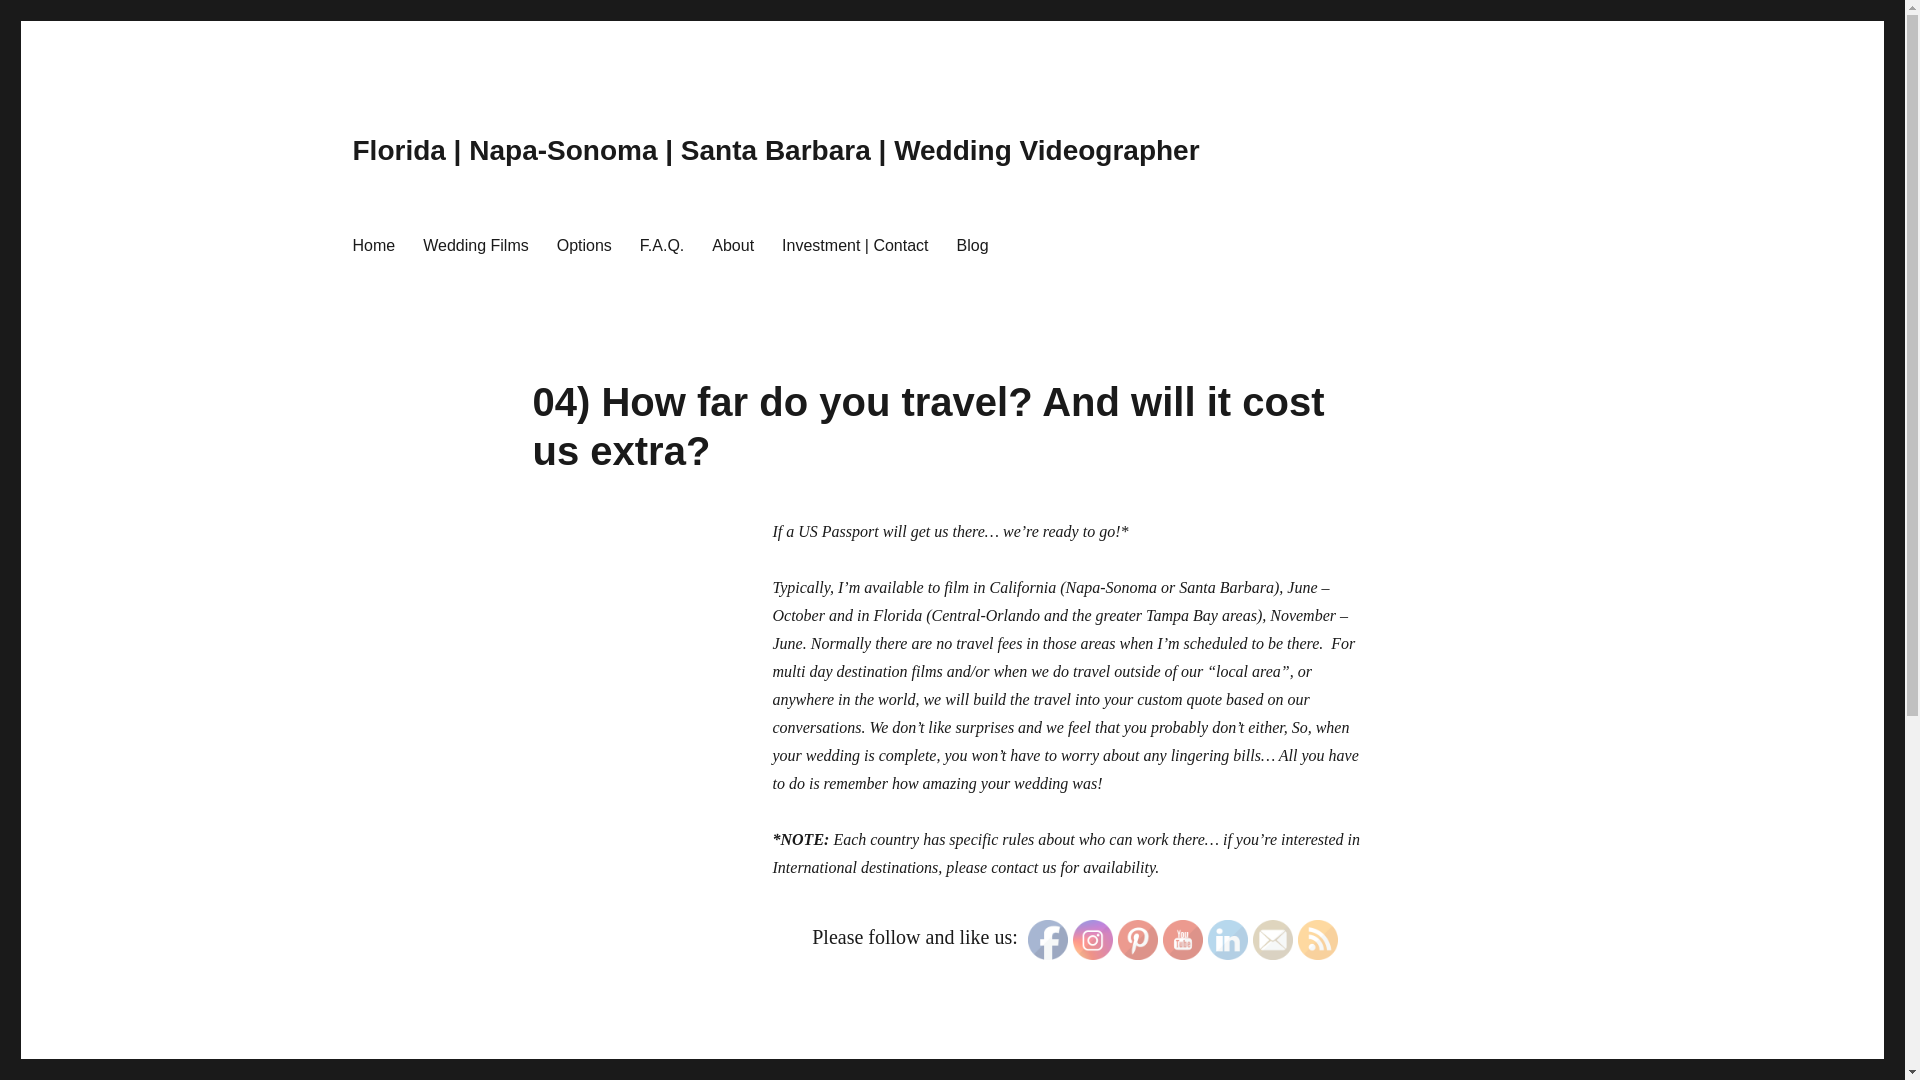  What do you see at coordinates (733, 244) in the screenshot?
I see `About` at bounding box center [733, 244].